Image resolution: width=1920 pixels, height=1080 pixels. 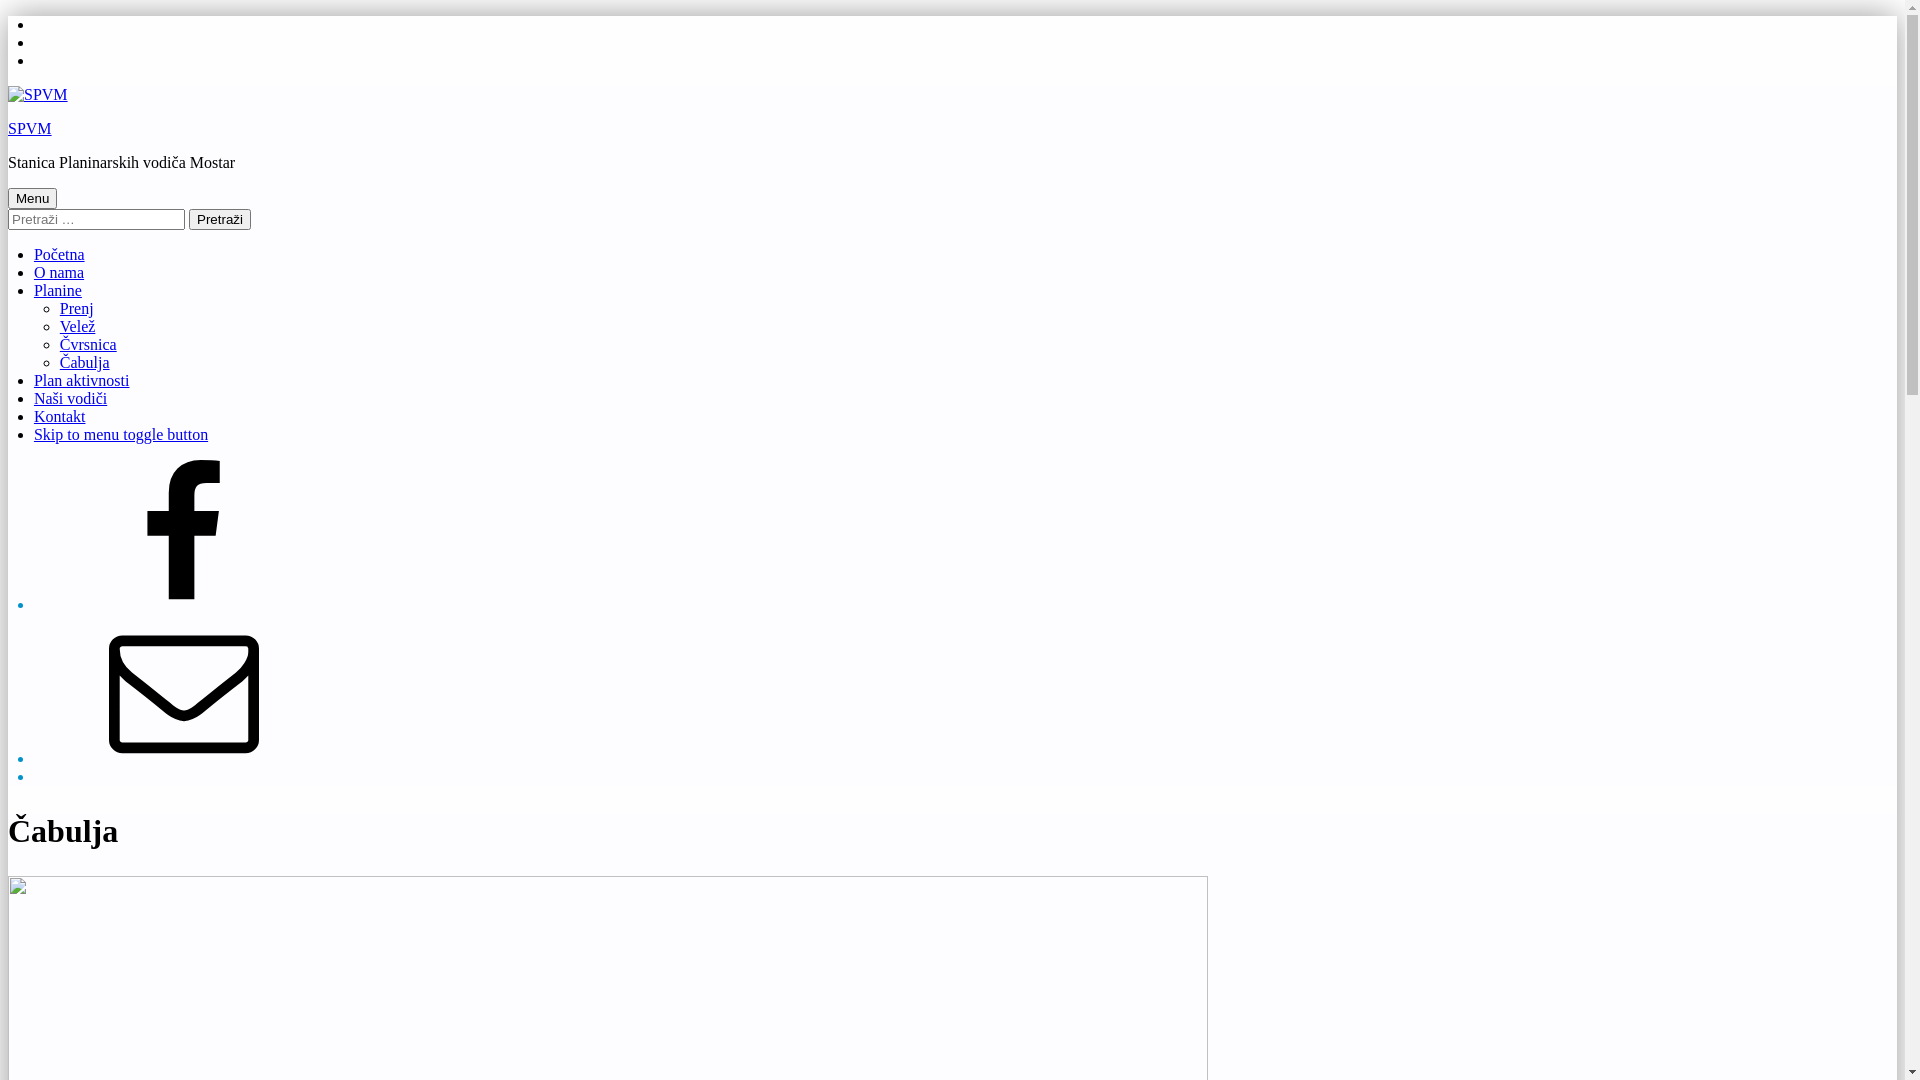 I want to click on Plan aktivnosti, so click(x=82, y=380).